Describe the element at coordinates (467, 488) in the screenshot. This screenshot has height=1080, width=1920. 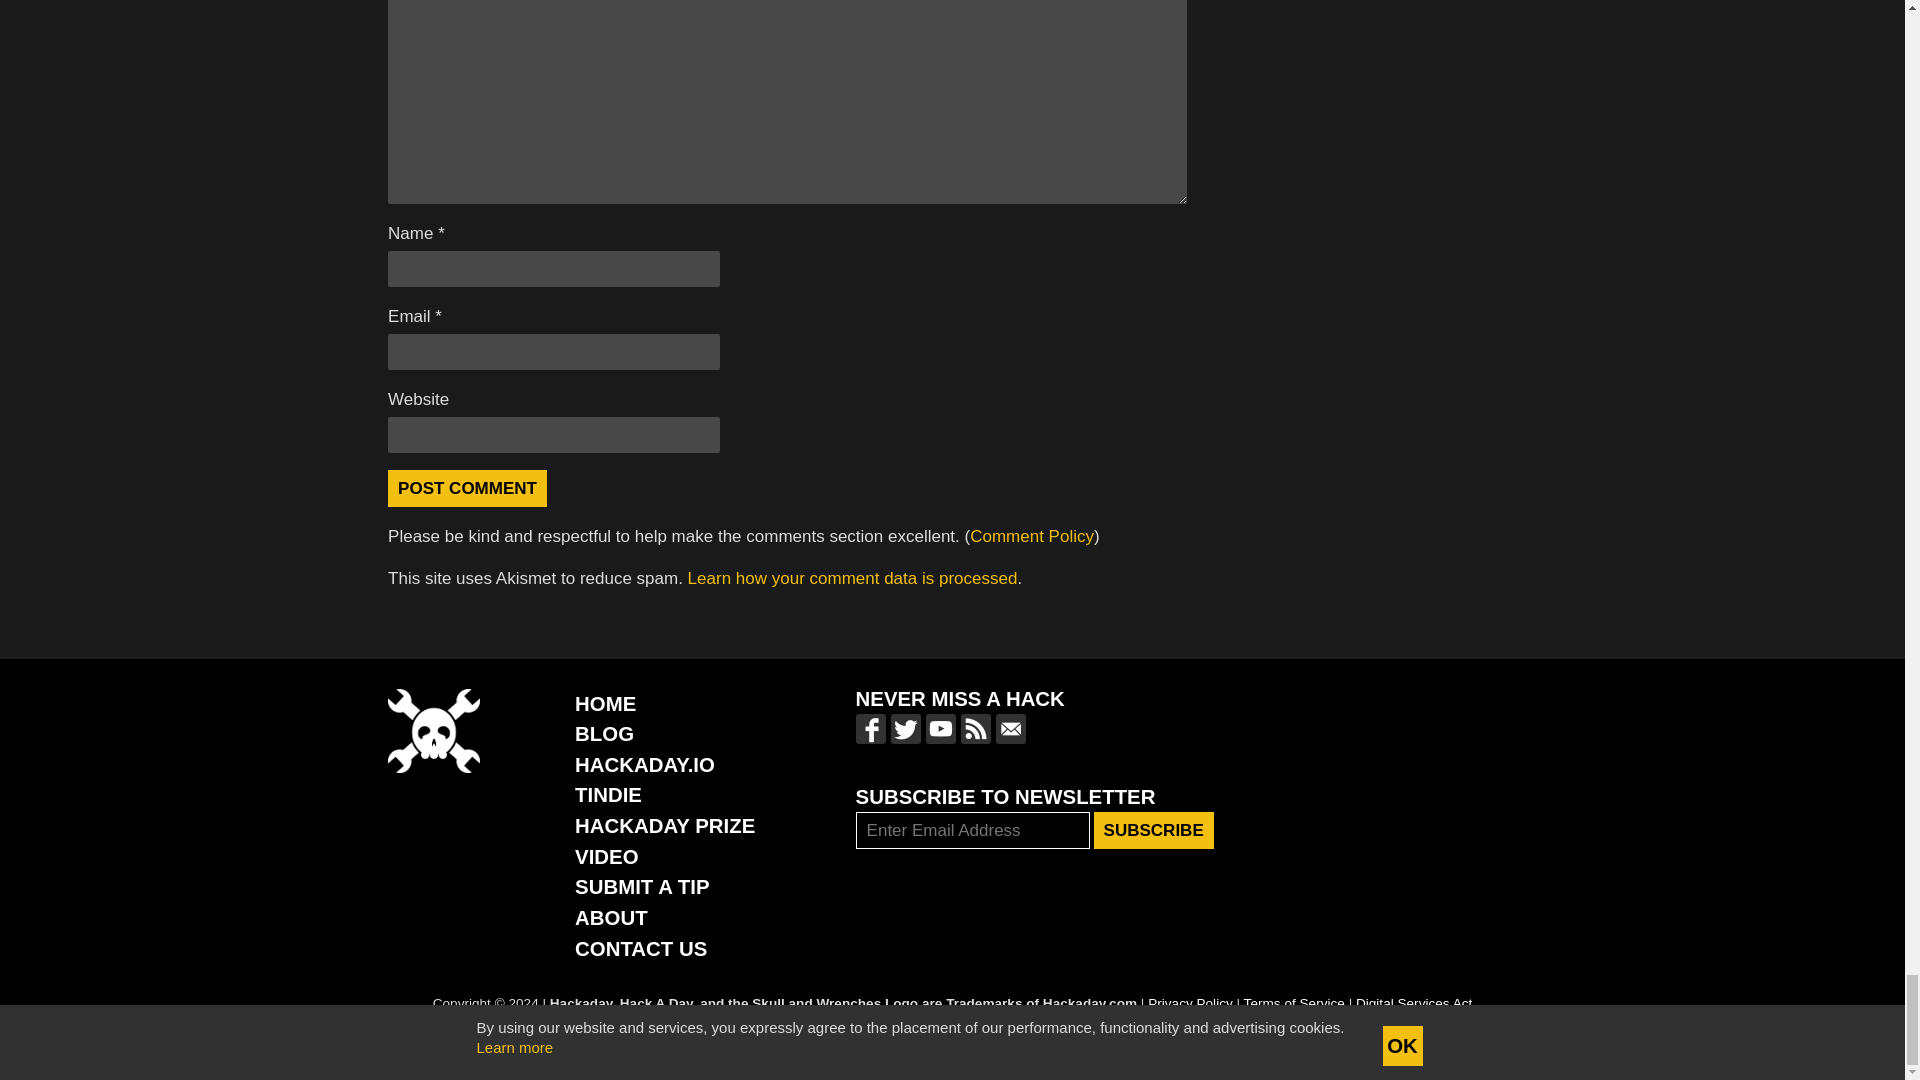
I see `Post Comment` at that location.